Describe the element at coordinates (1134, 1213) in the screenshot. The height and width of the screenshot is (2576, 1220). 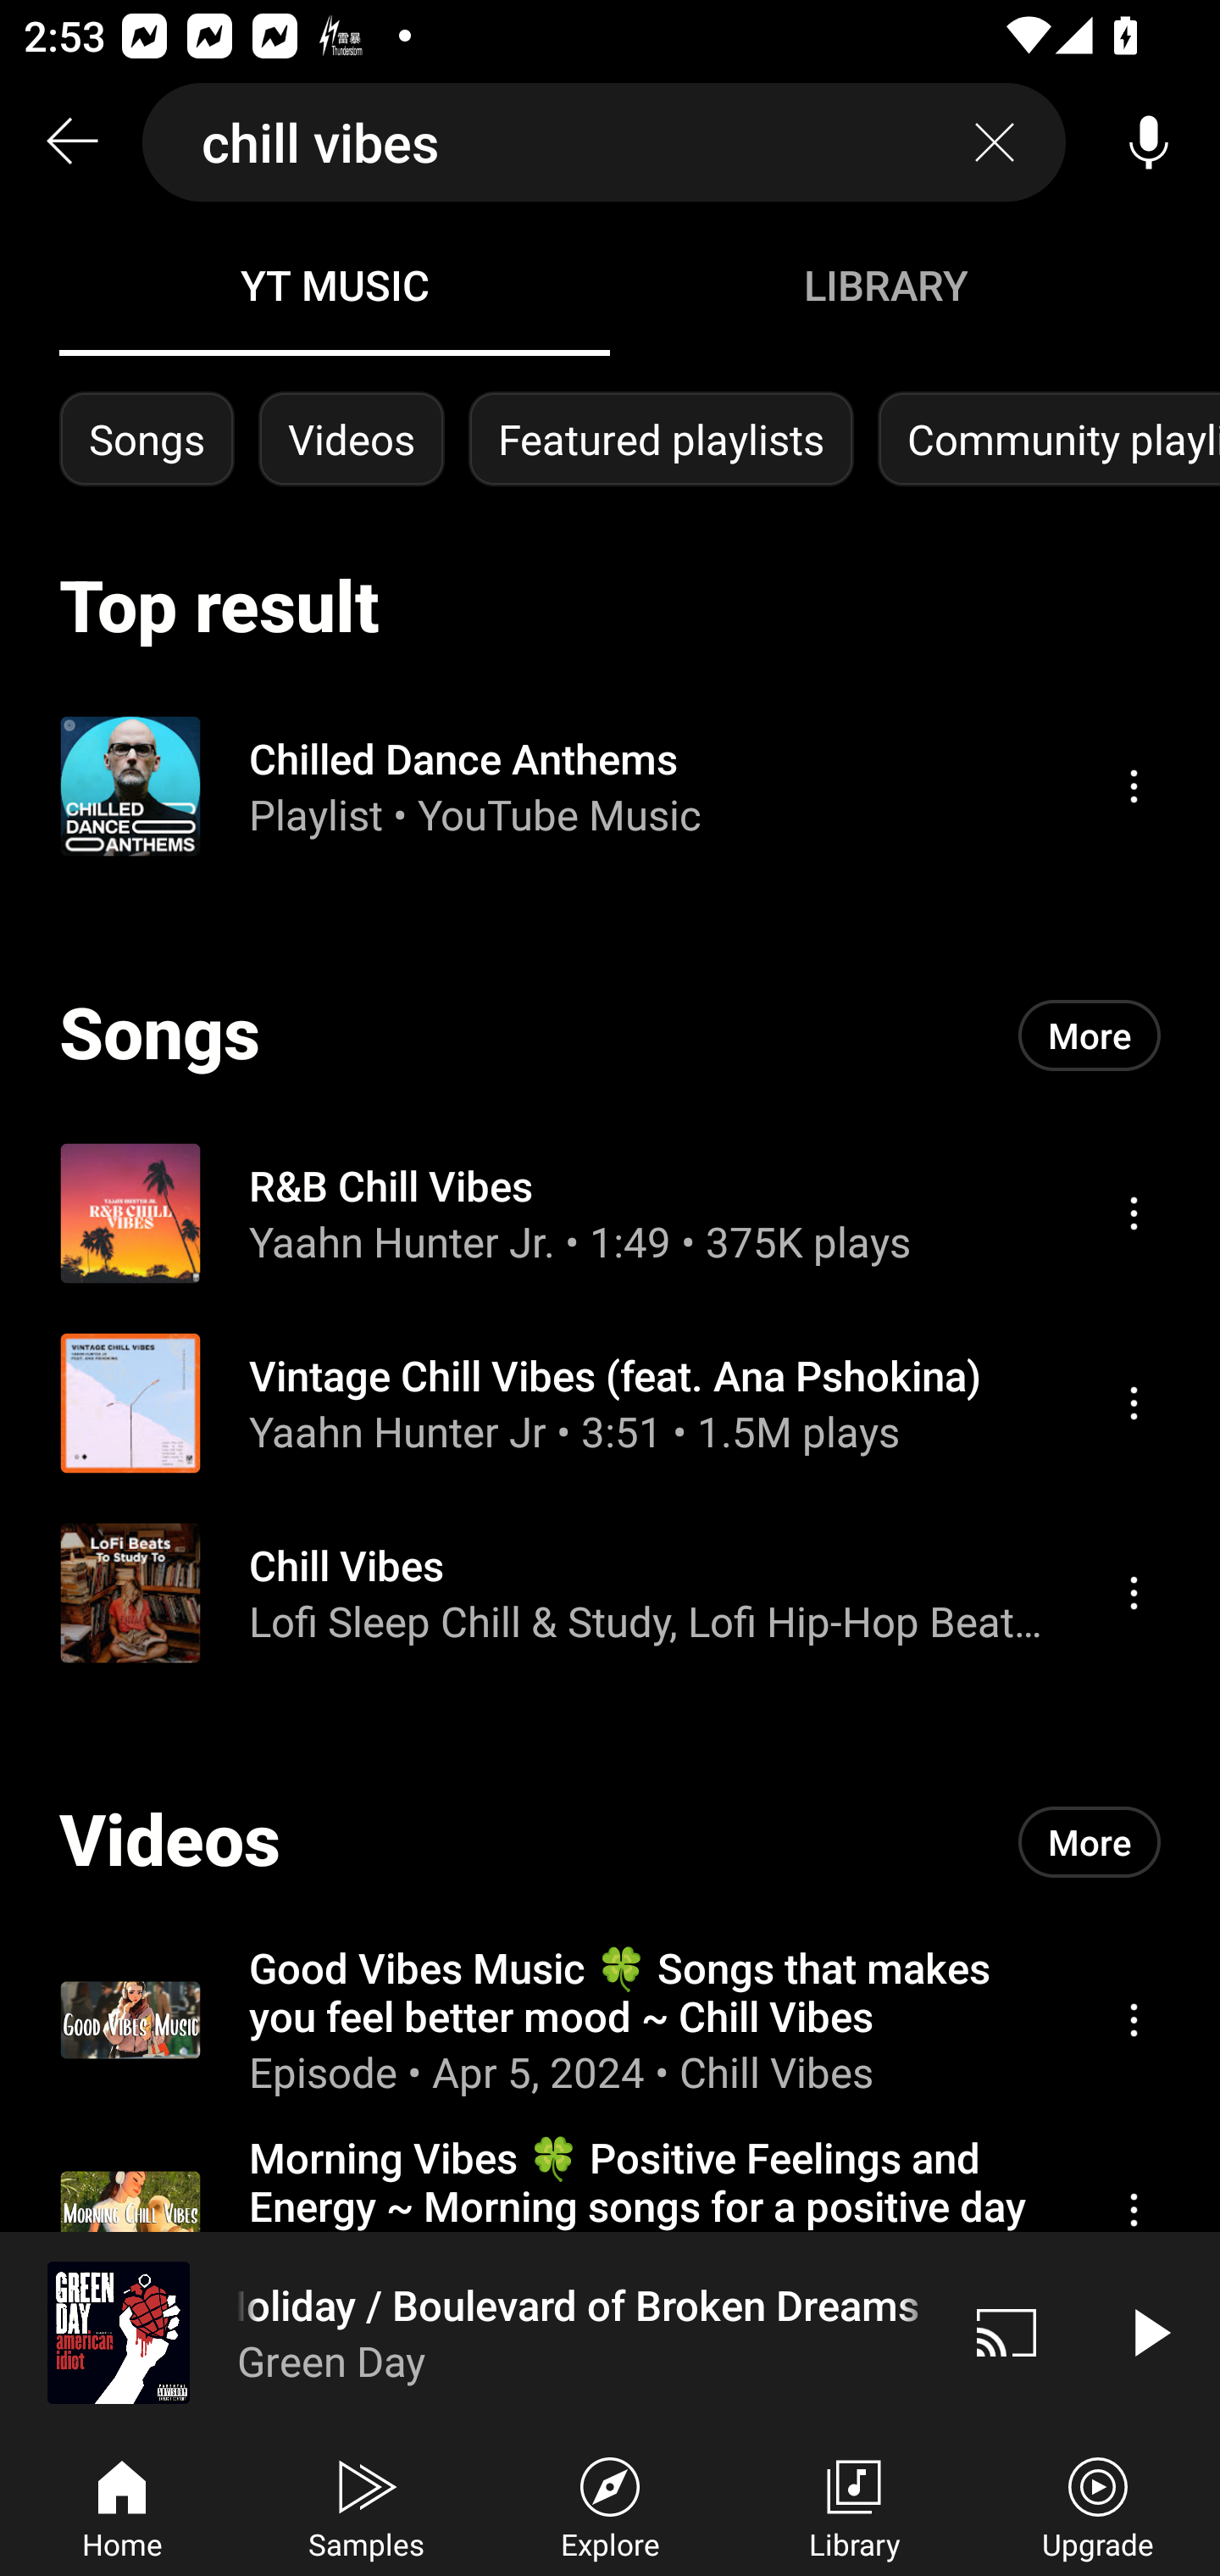
I see `Menu` at that location.